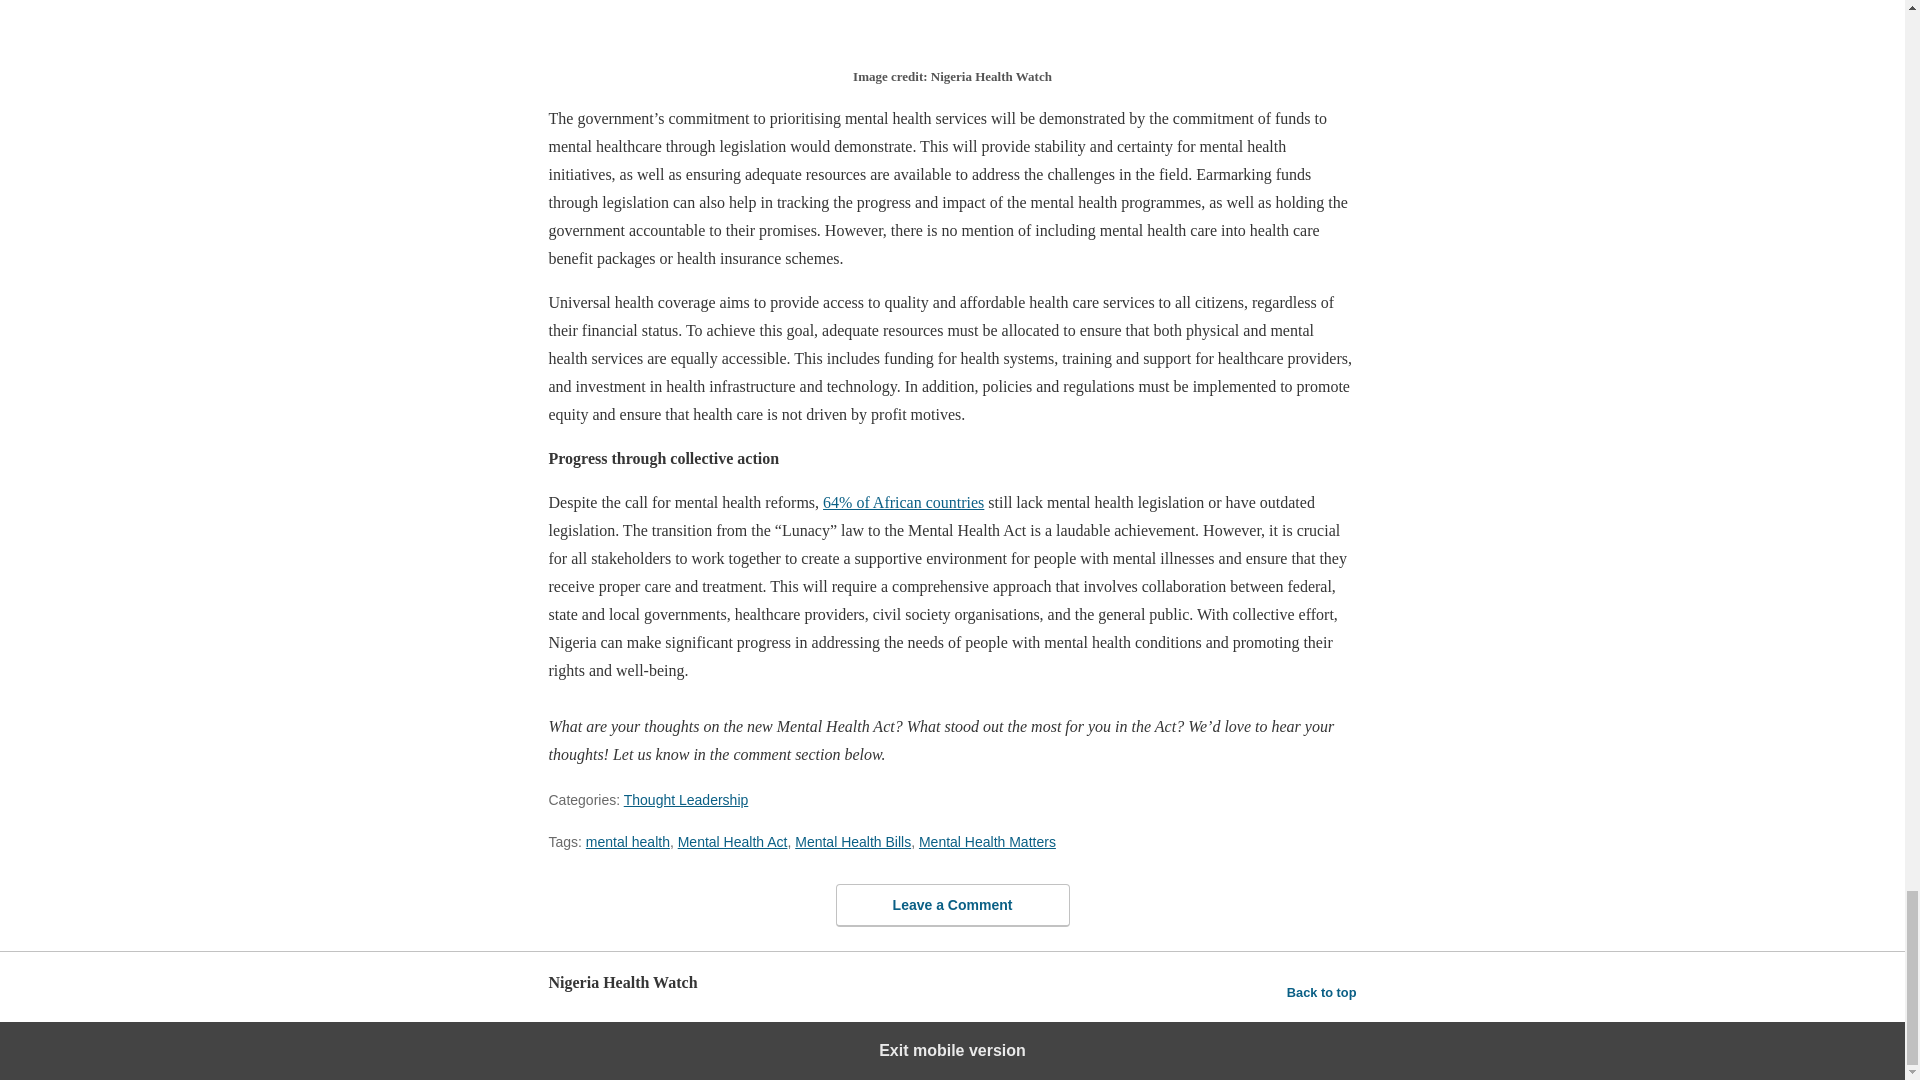 Image resolution: width=1920 pixels, height=1080 pixels. What do you see at coordinates (988, 841) in the screenshot?
I see `Mental Health Matters` at bounding box center [988, 841].